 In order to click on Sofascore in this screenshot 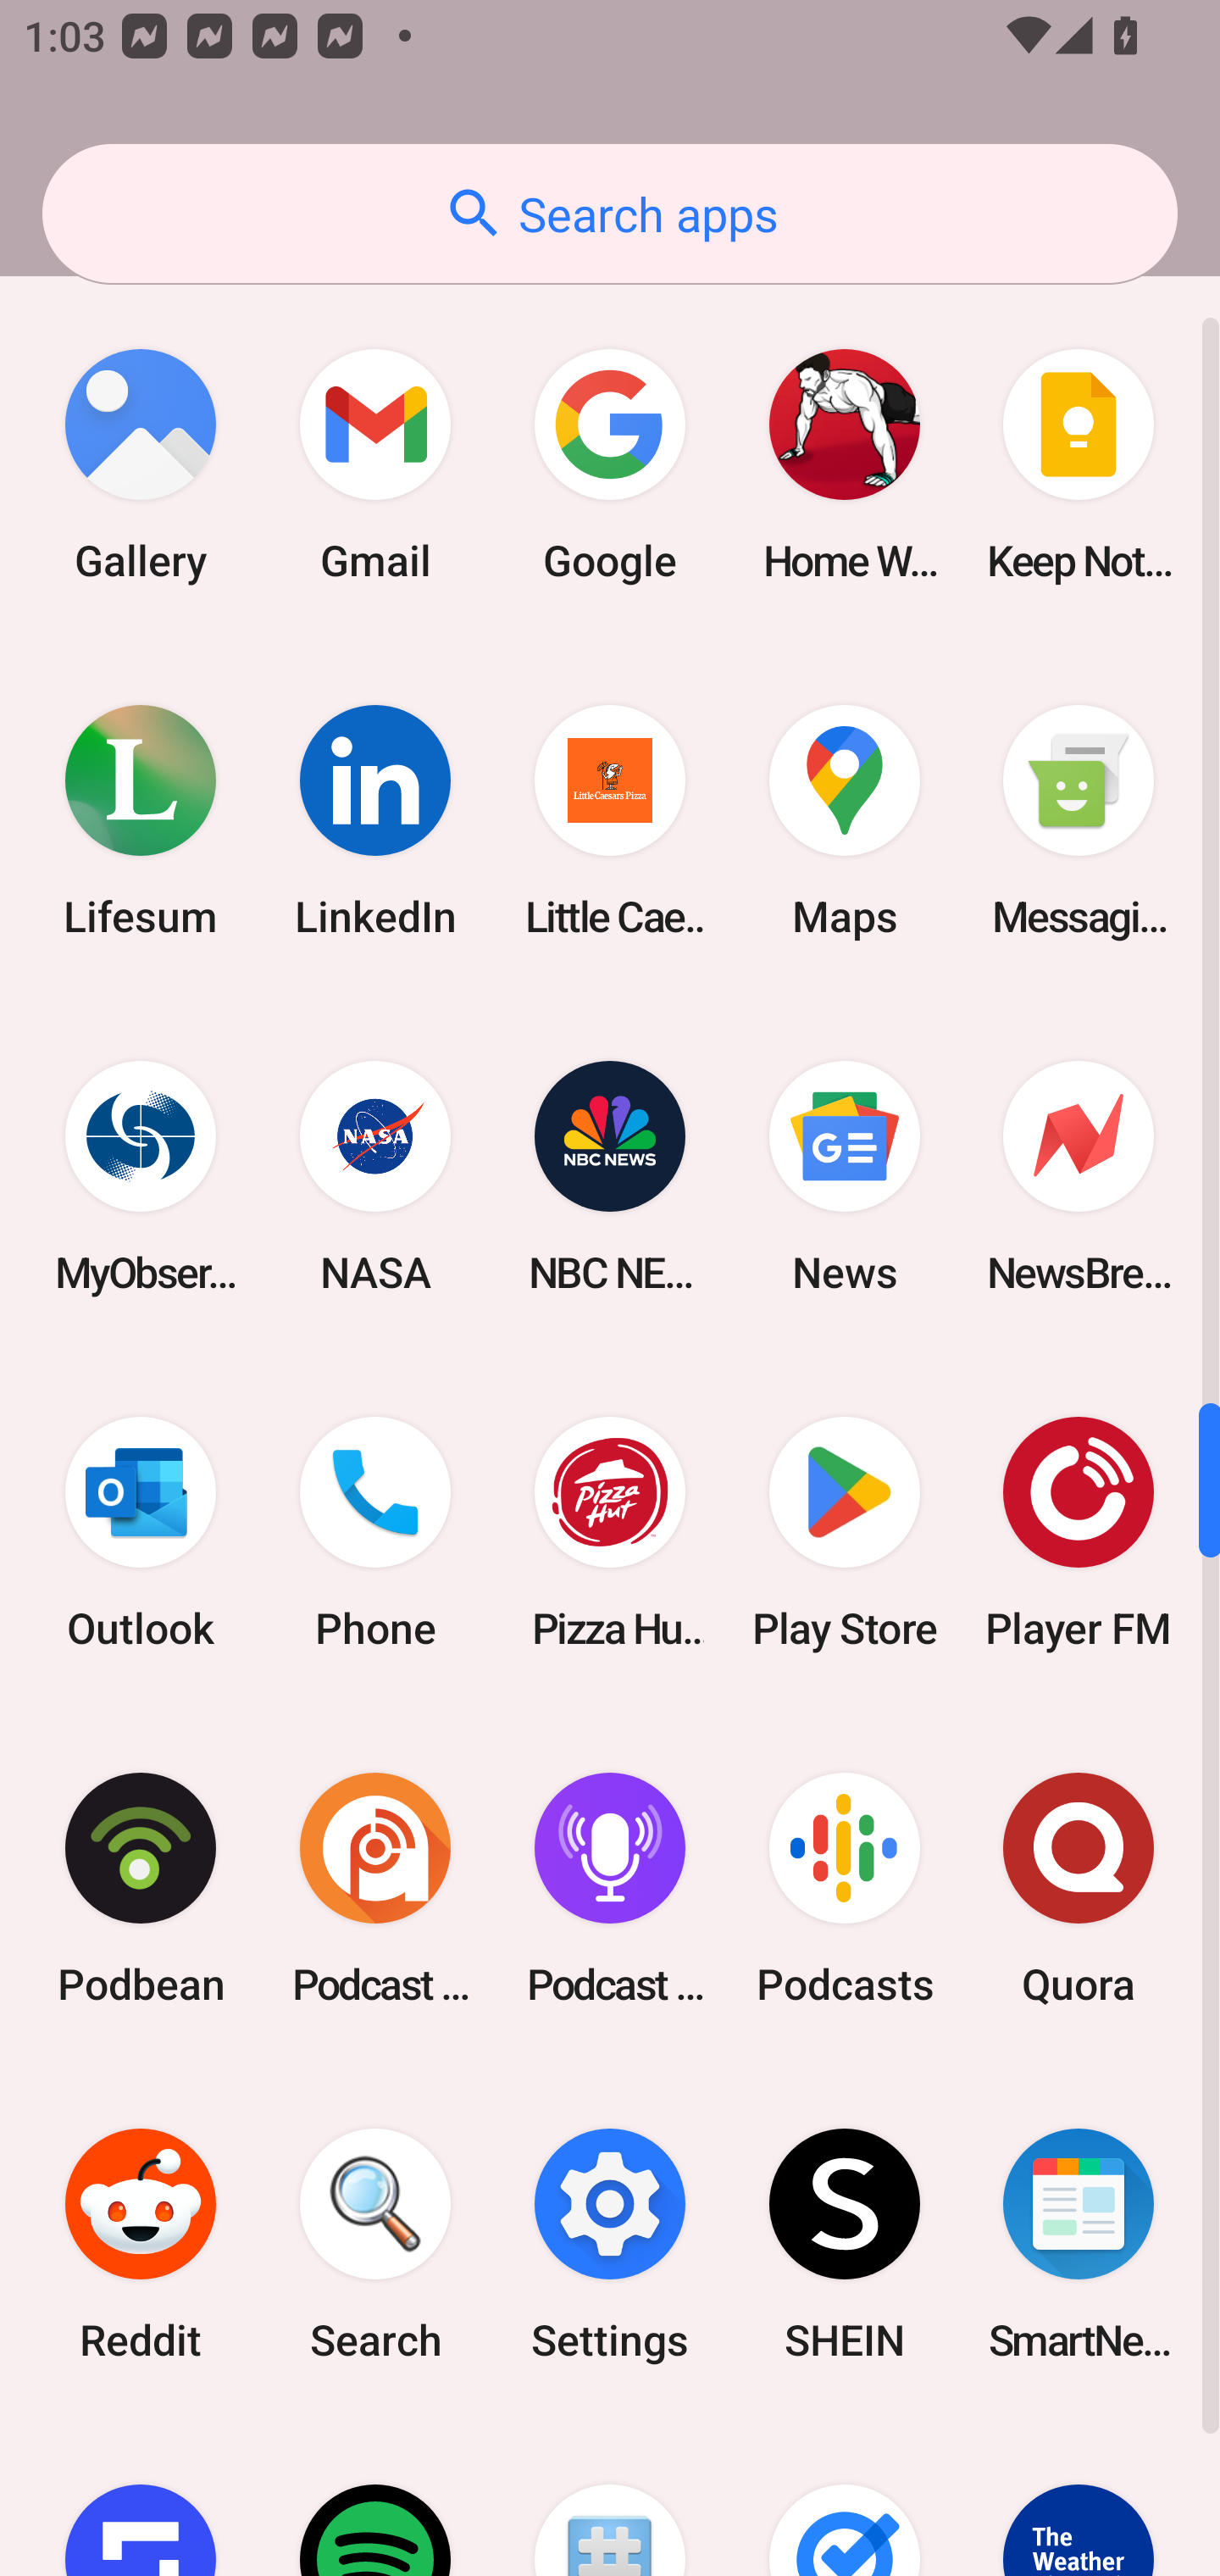, I will do `click(141, 2498)`.